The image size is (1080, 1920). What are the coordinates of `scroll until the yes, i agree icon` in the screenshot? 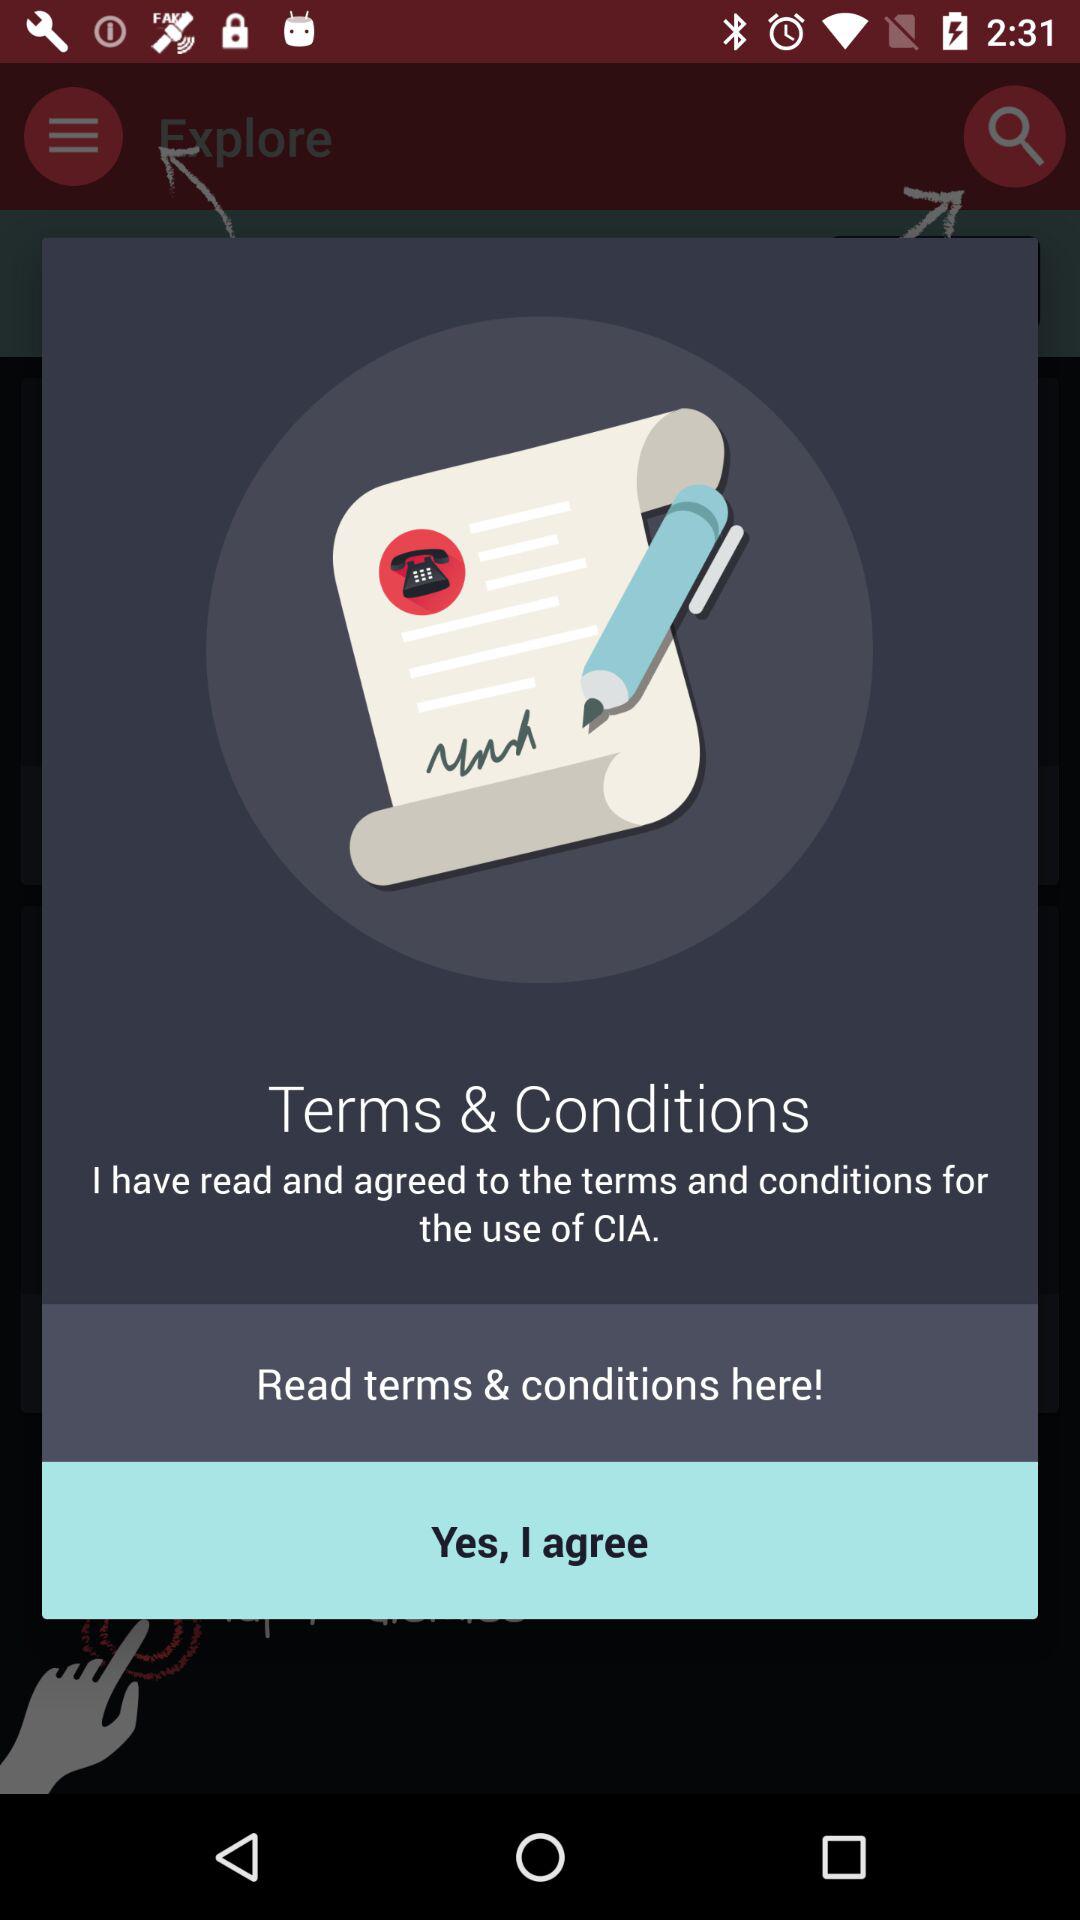 It's located at (540, 1540).